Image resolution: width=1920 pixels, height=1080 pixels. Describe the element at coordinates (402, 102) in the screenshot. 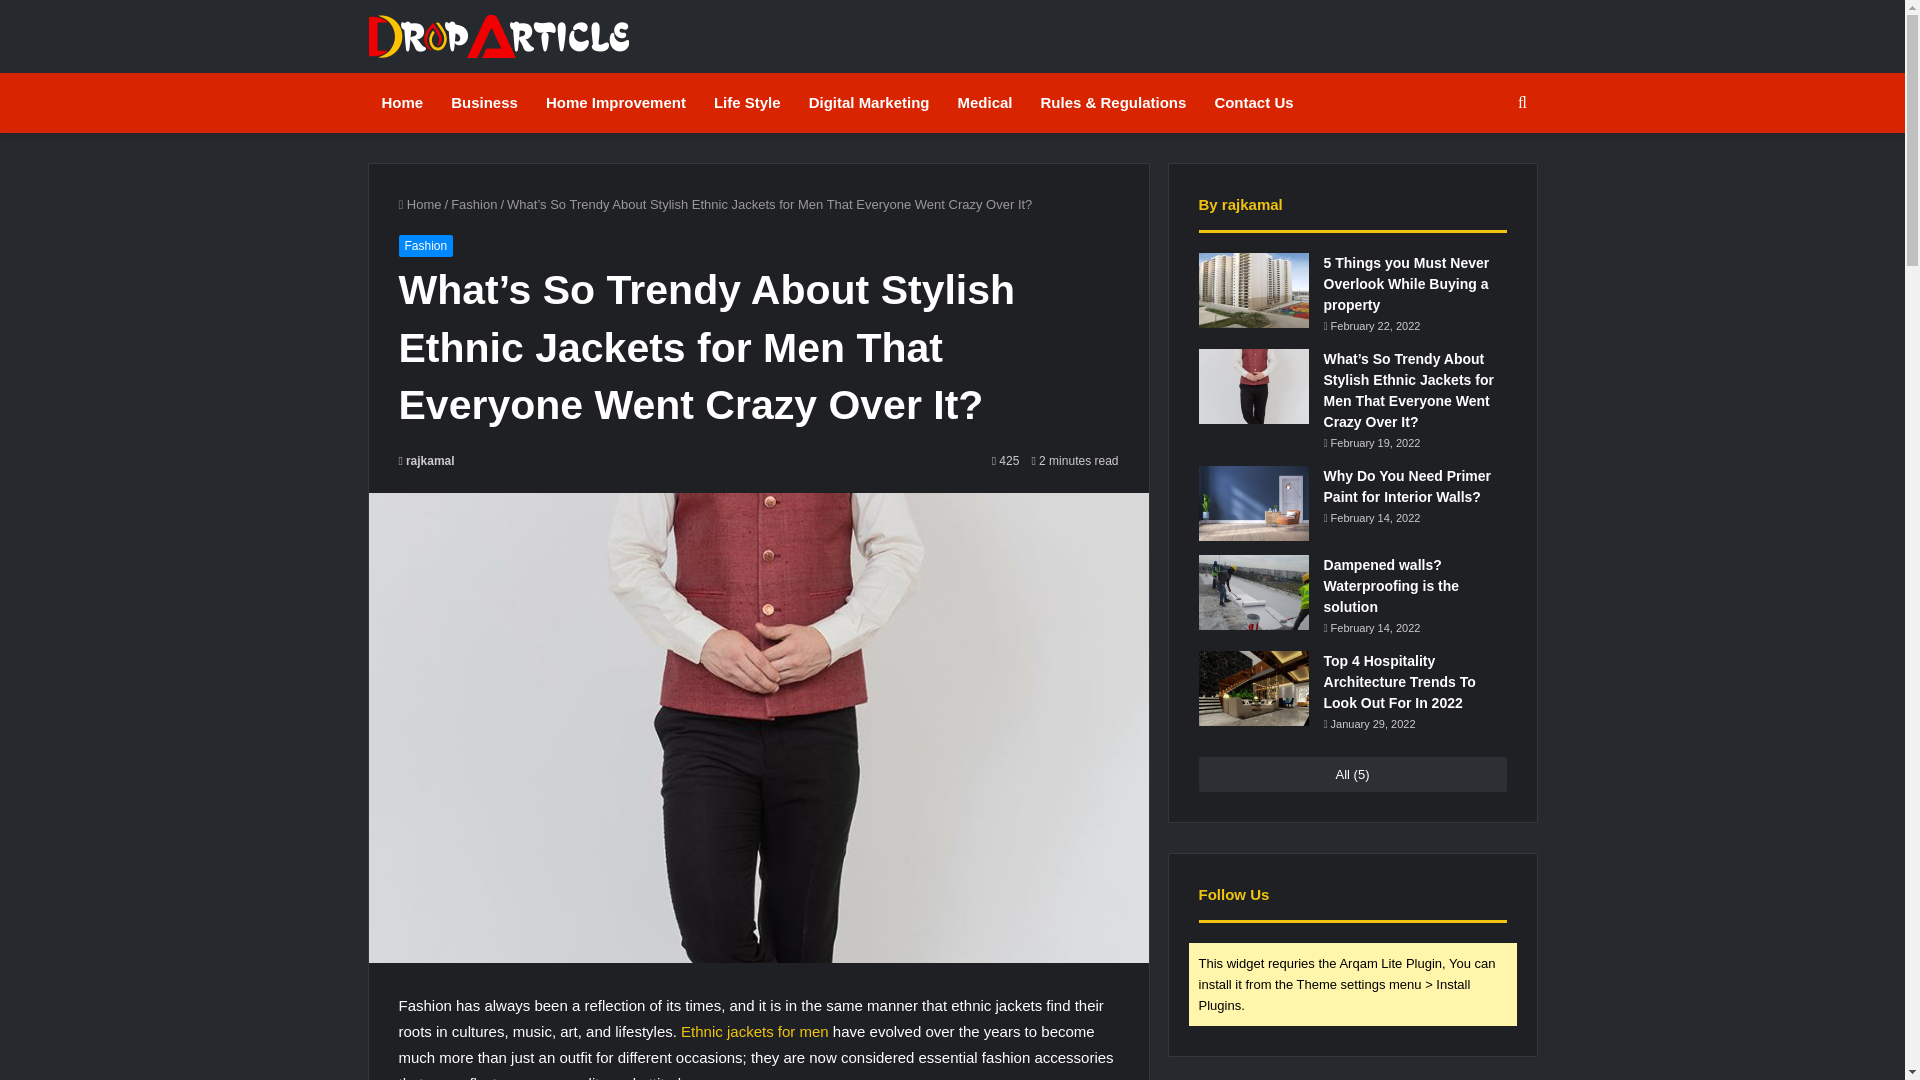

I see `Home` at that location.